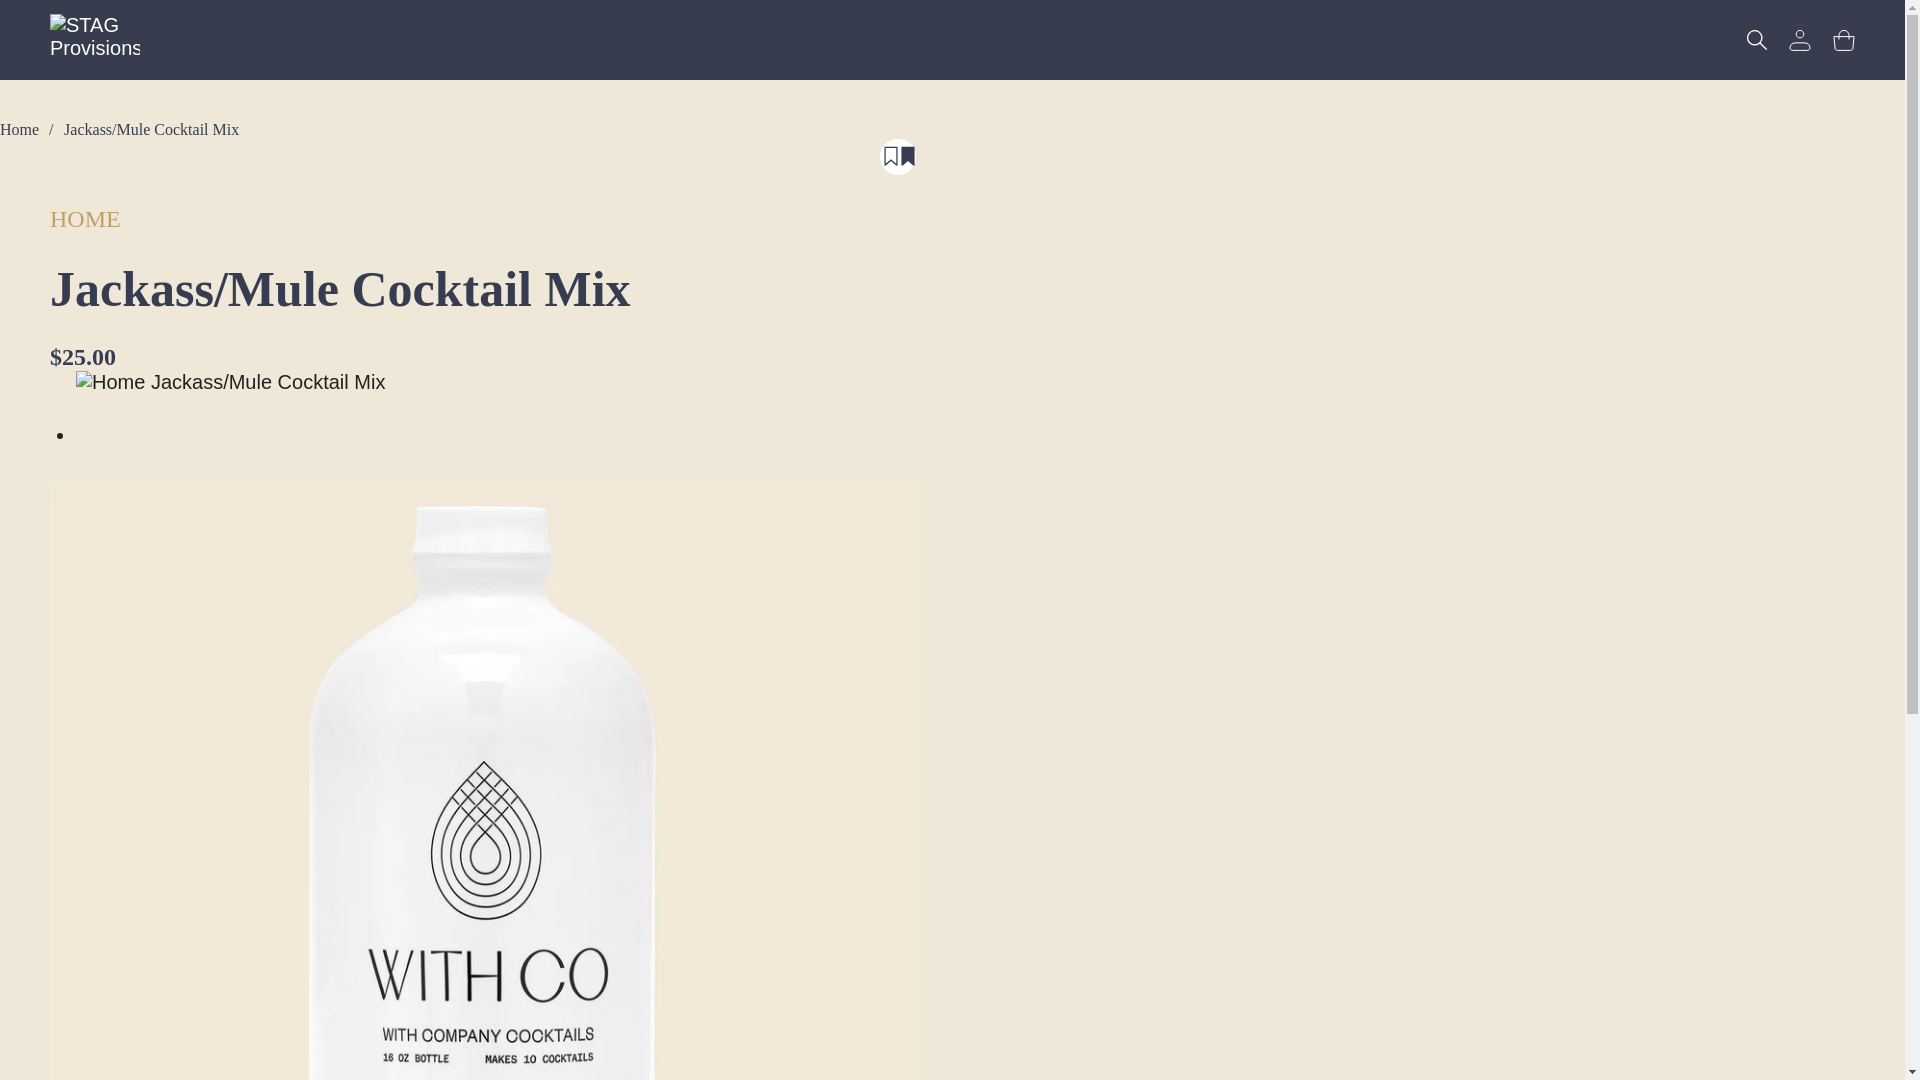 The image size is (1920, 1080). What do you see at coordinates (1800, 40) in the screenshot?
I see `Account` at bounding box center [1800, 40].